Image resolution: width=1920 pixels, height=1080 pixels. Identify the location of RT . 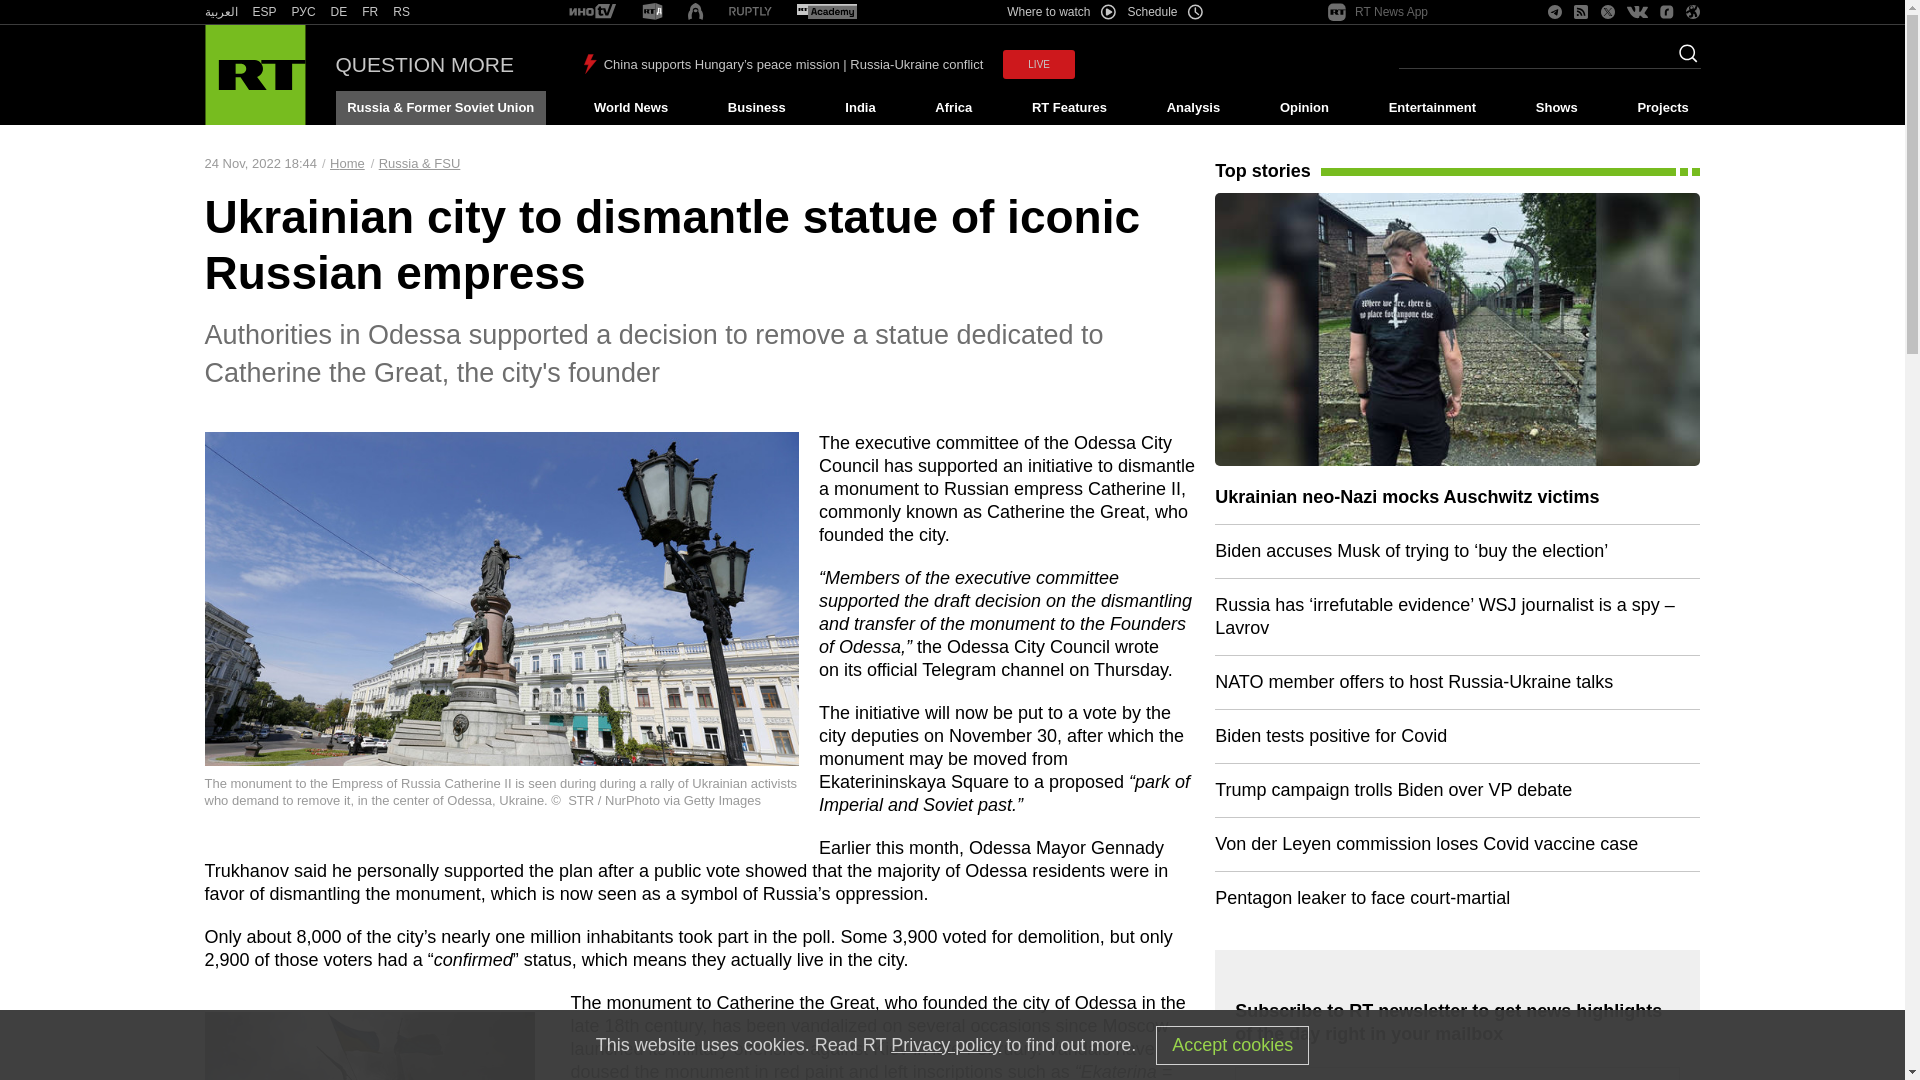
(370, 12).